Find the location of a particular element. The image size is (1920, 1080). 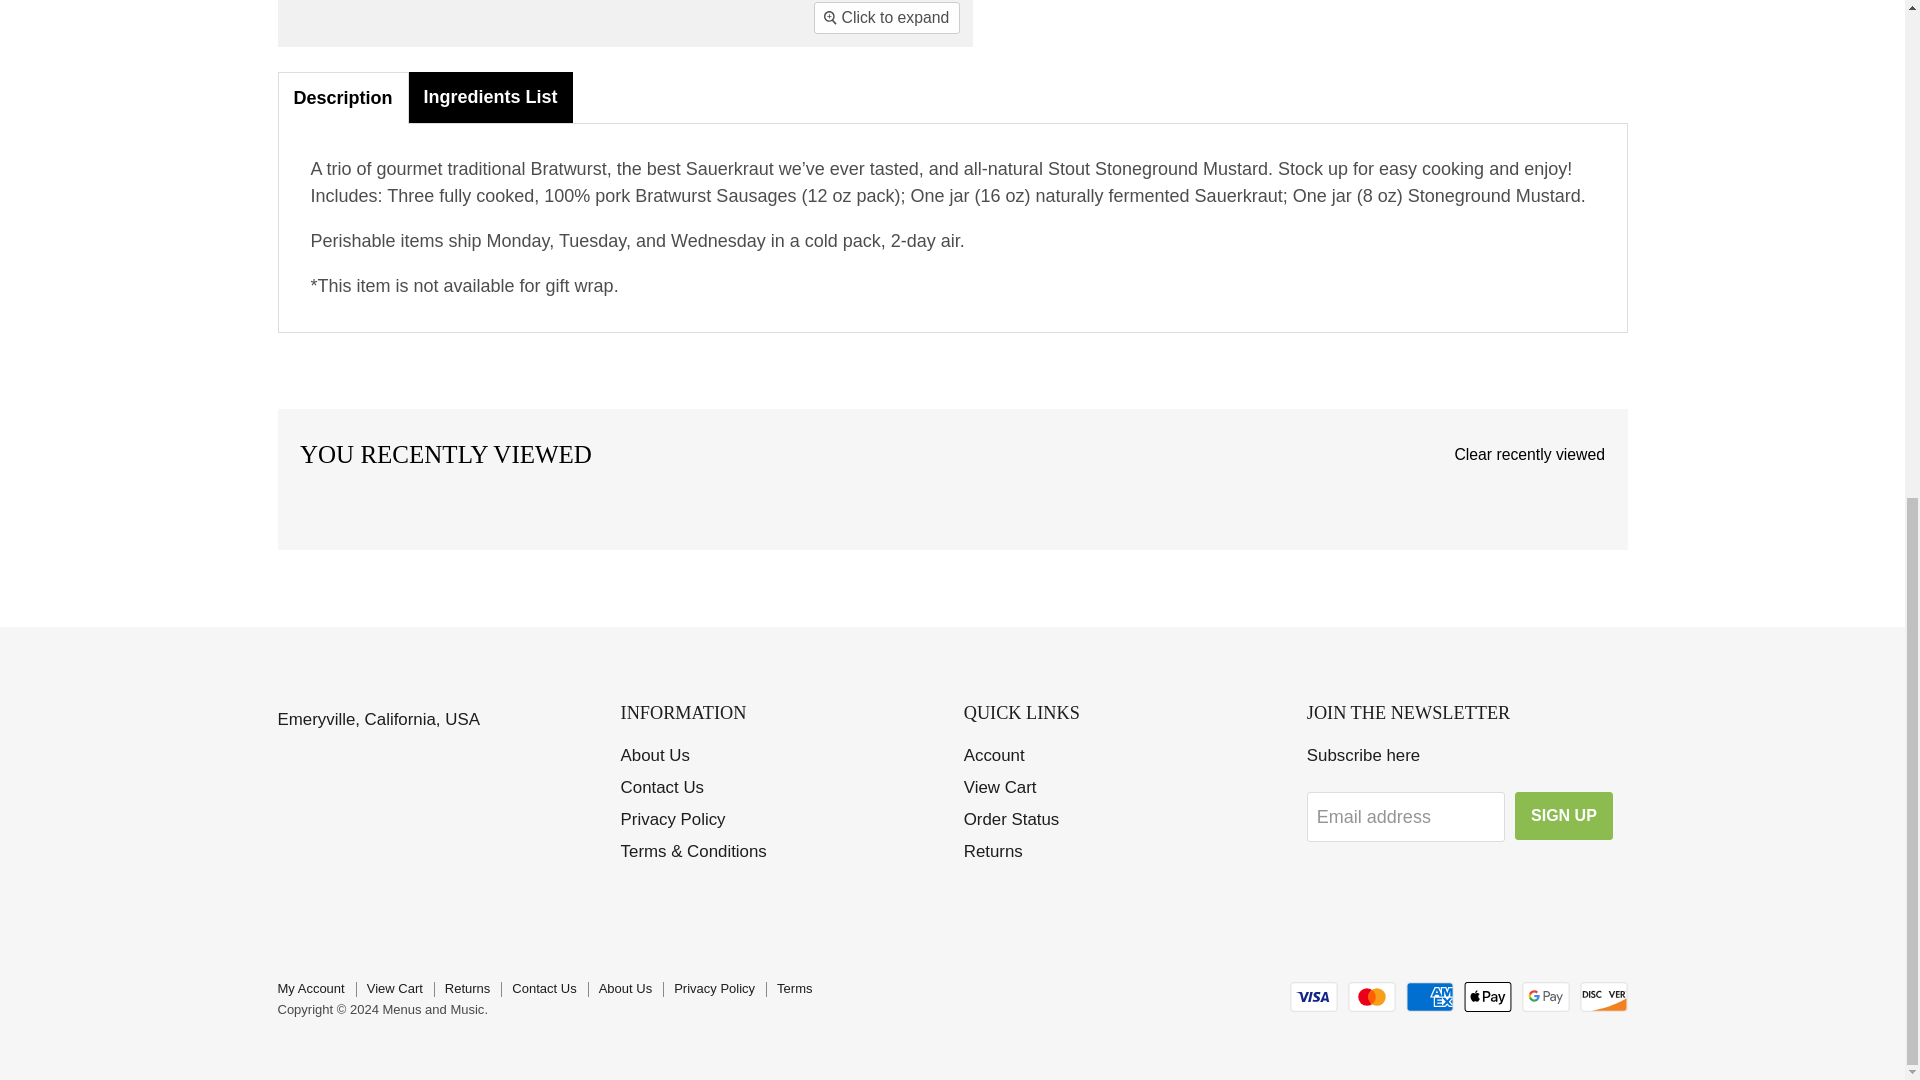

Google Pay is located at coordinates (1546, 996).